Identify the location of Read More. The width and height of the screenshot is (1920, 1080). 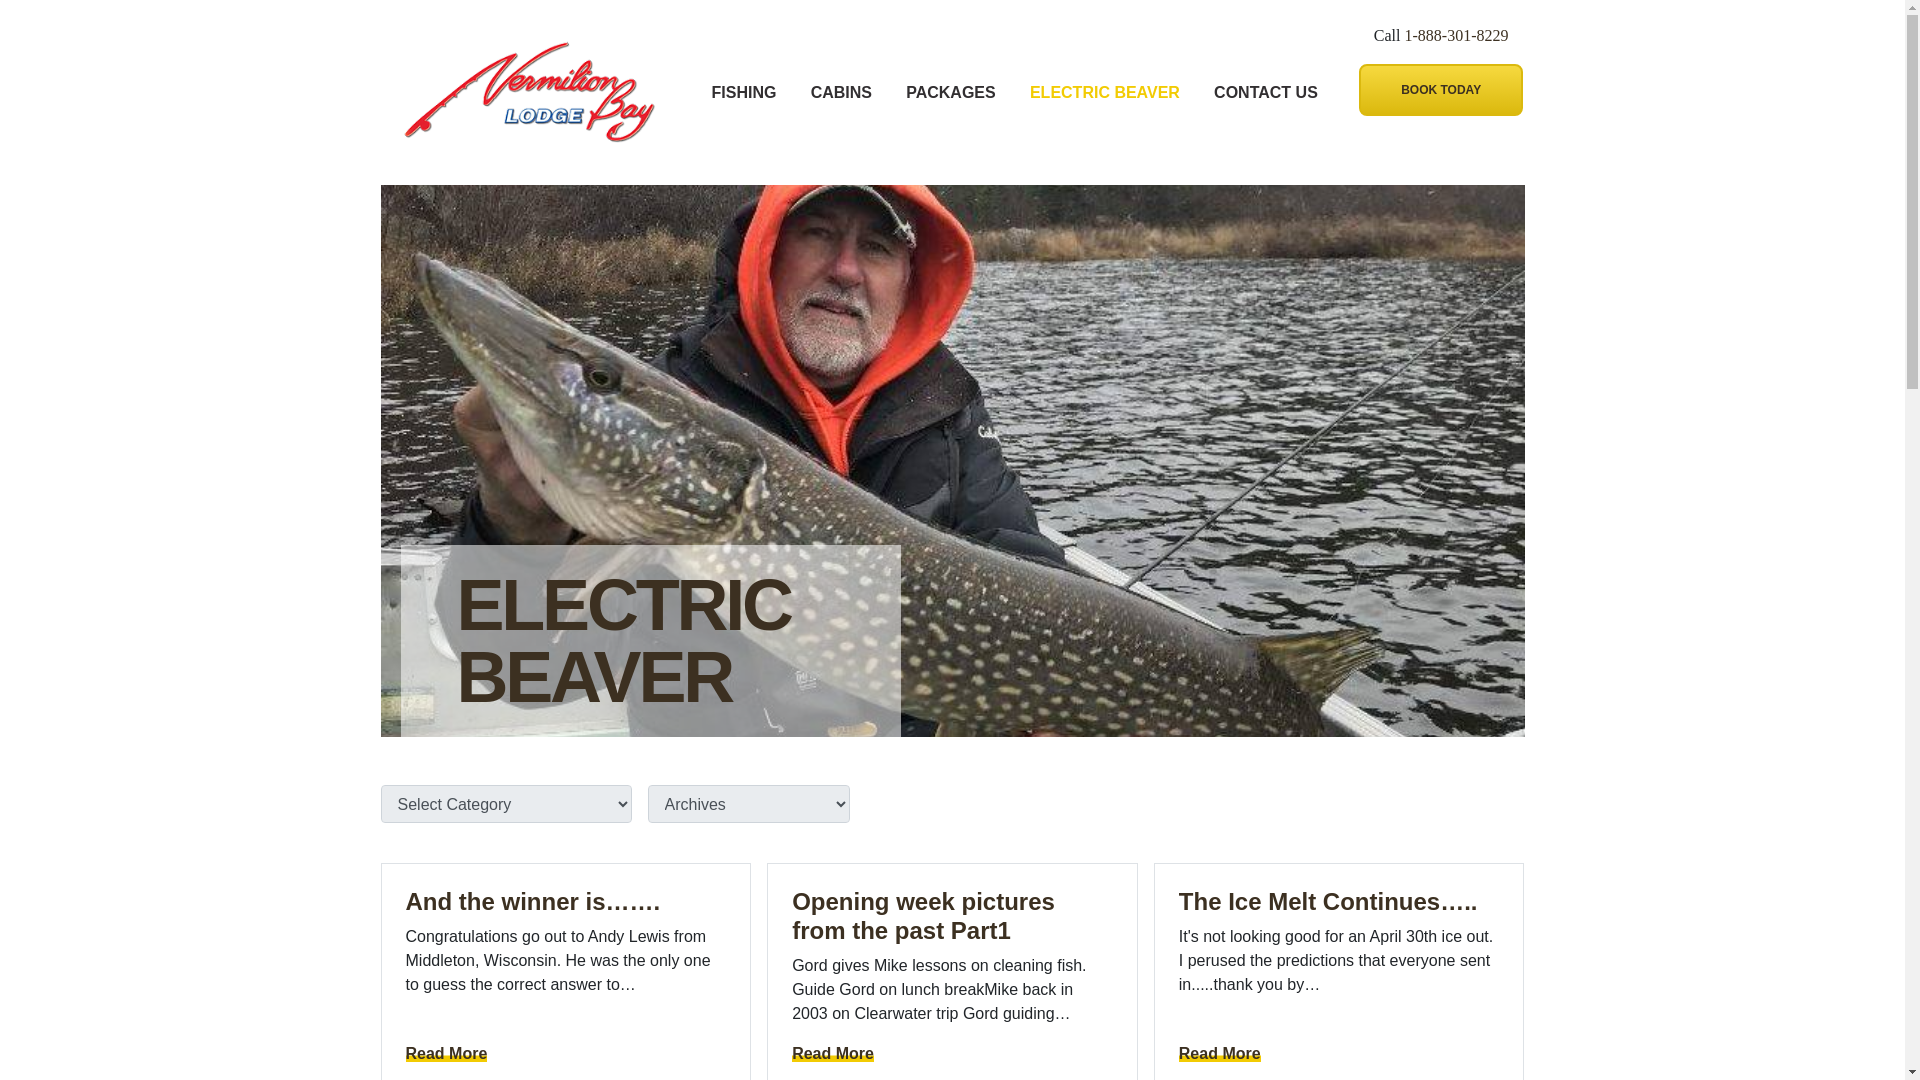
(446, 1053).